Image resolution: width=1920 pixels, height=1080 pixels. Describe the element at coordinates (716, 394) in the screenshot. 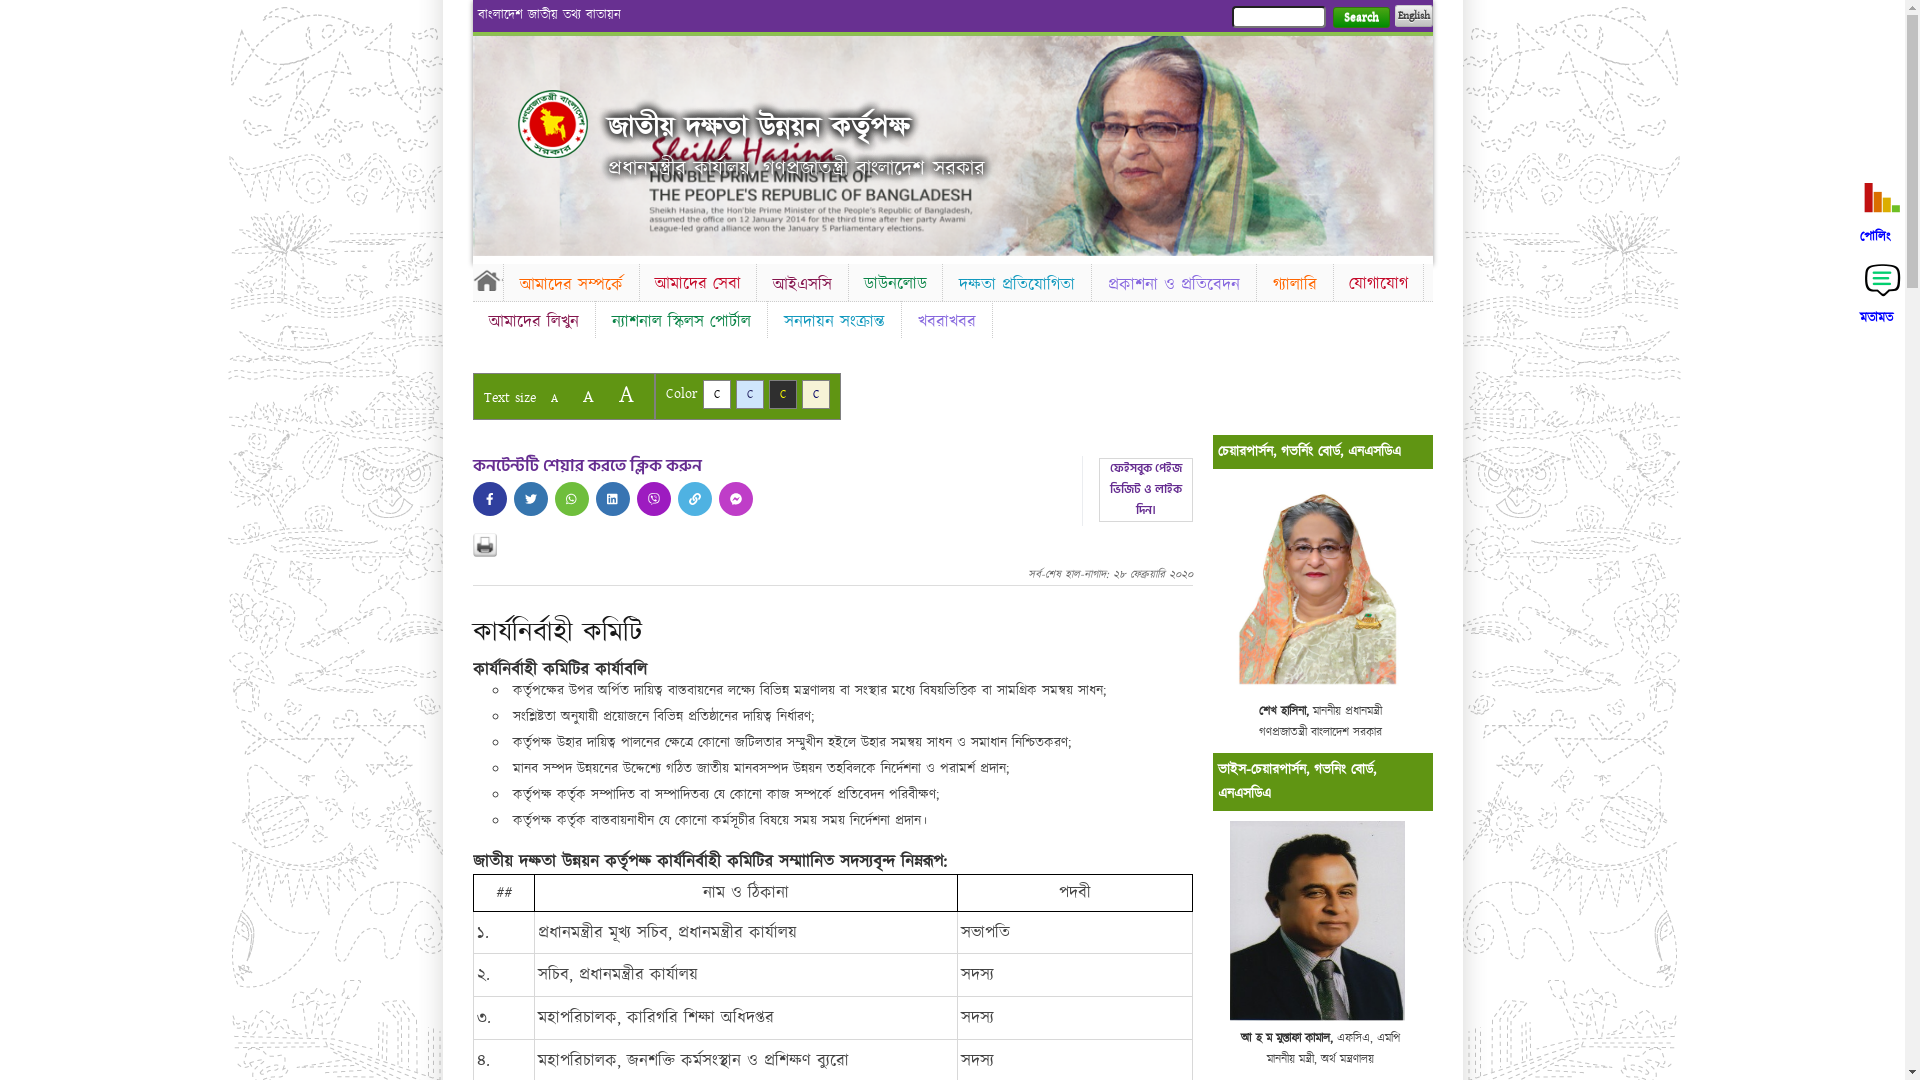

I see `C` at that location.